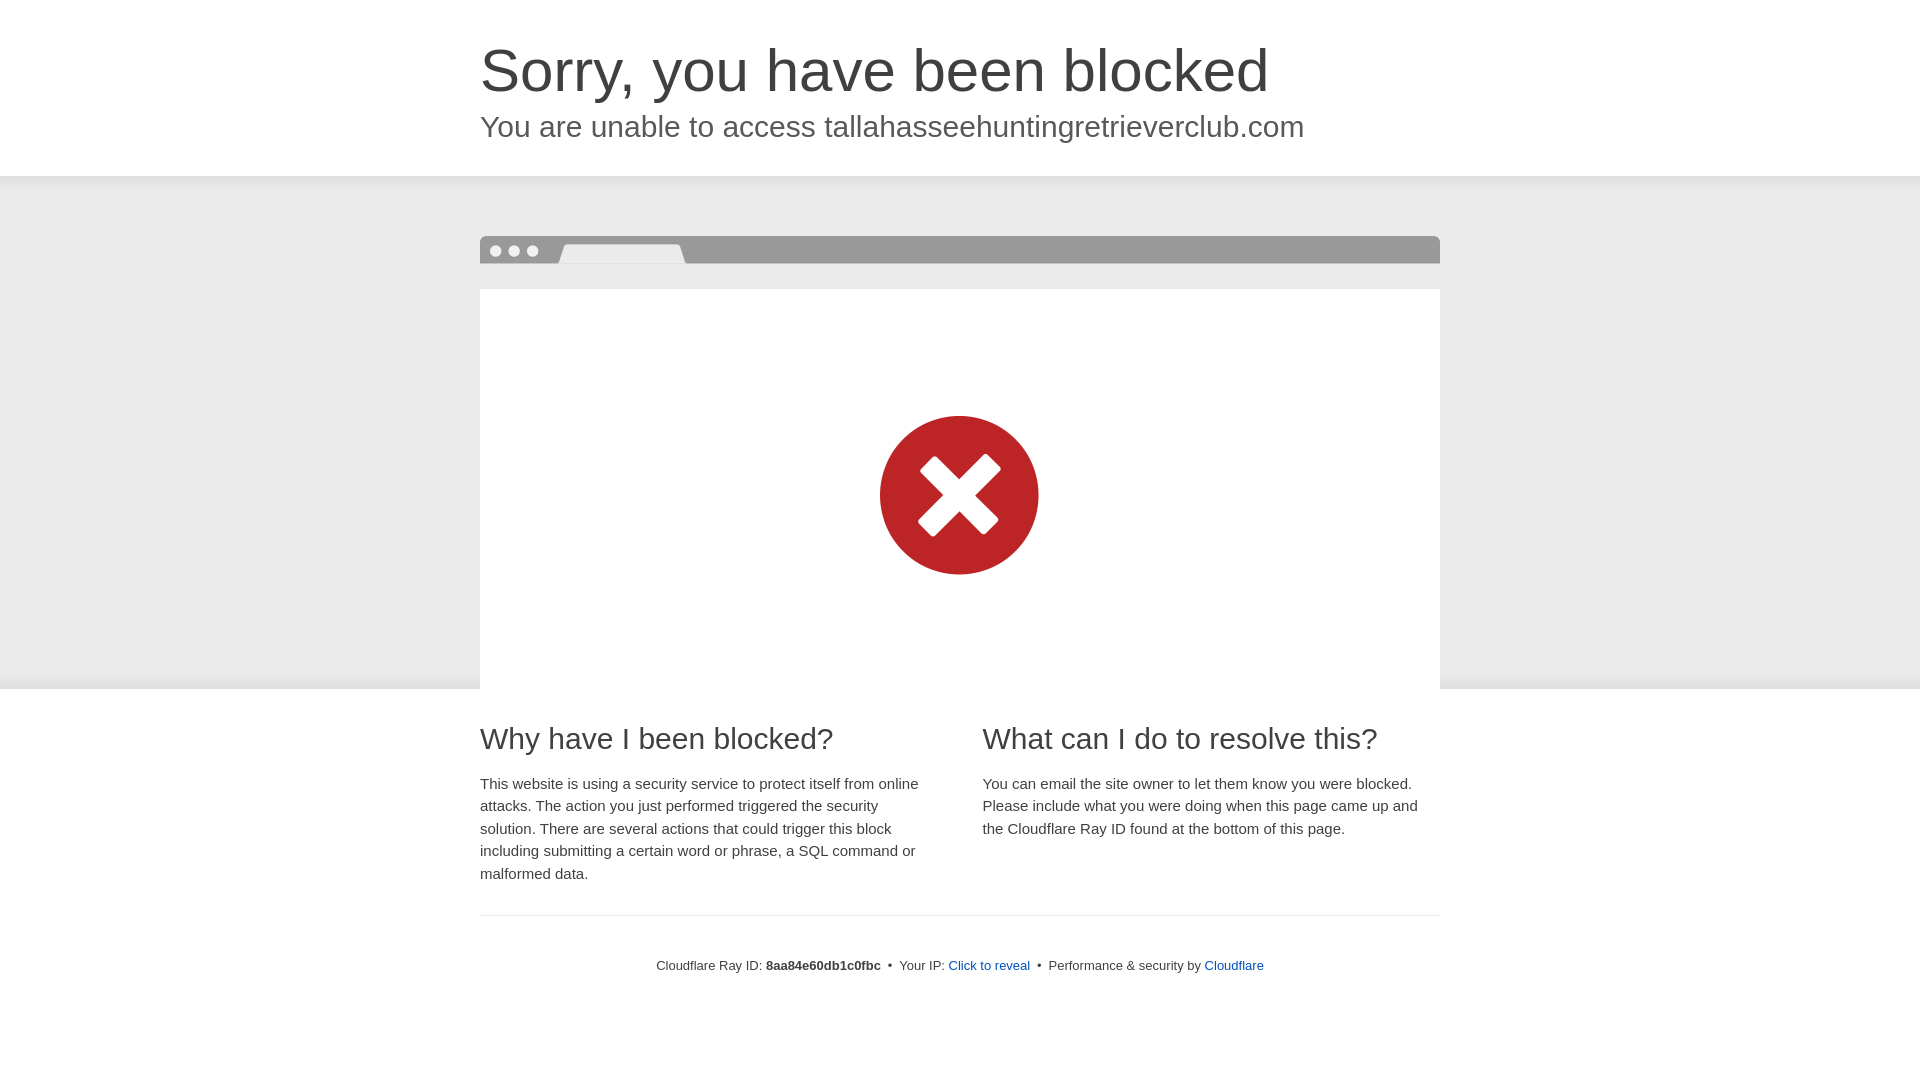  What do you see at coordinates (990, 966) in the screenshot?
I see `Click to reveal` at bounding box center [990, 966].